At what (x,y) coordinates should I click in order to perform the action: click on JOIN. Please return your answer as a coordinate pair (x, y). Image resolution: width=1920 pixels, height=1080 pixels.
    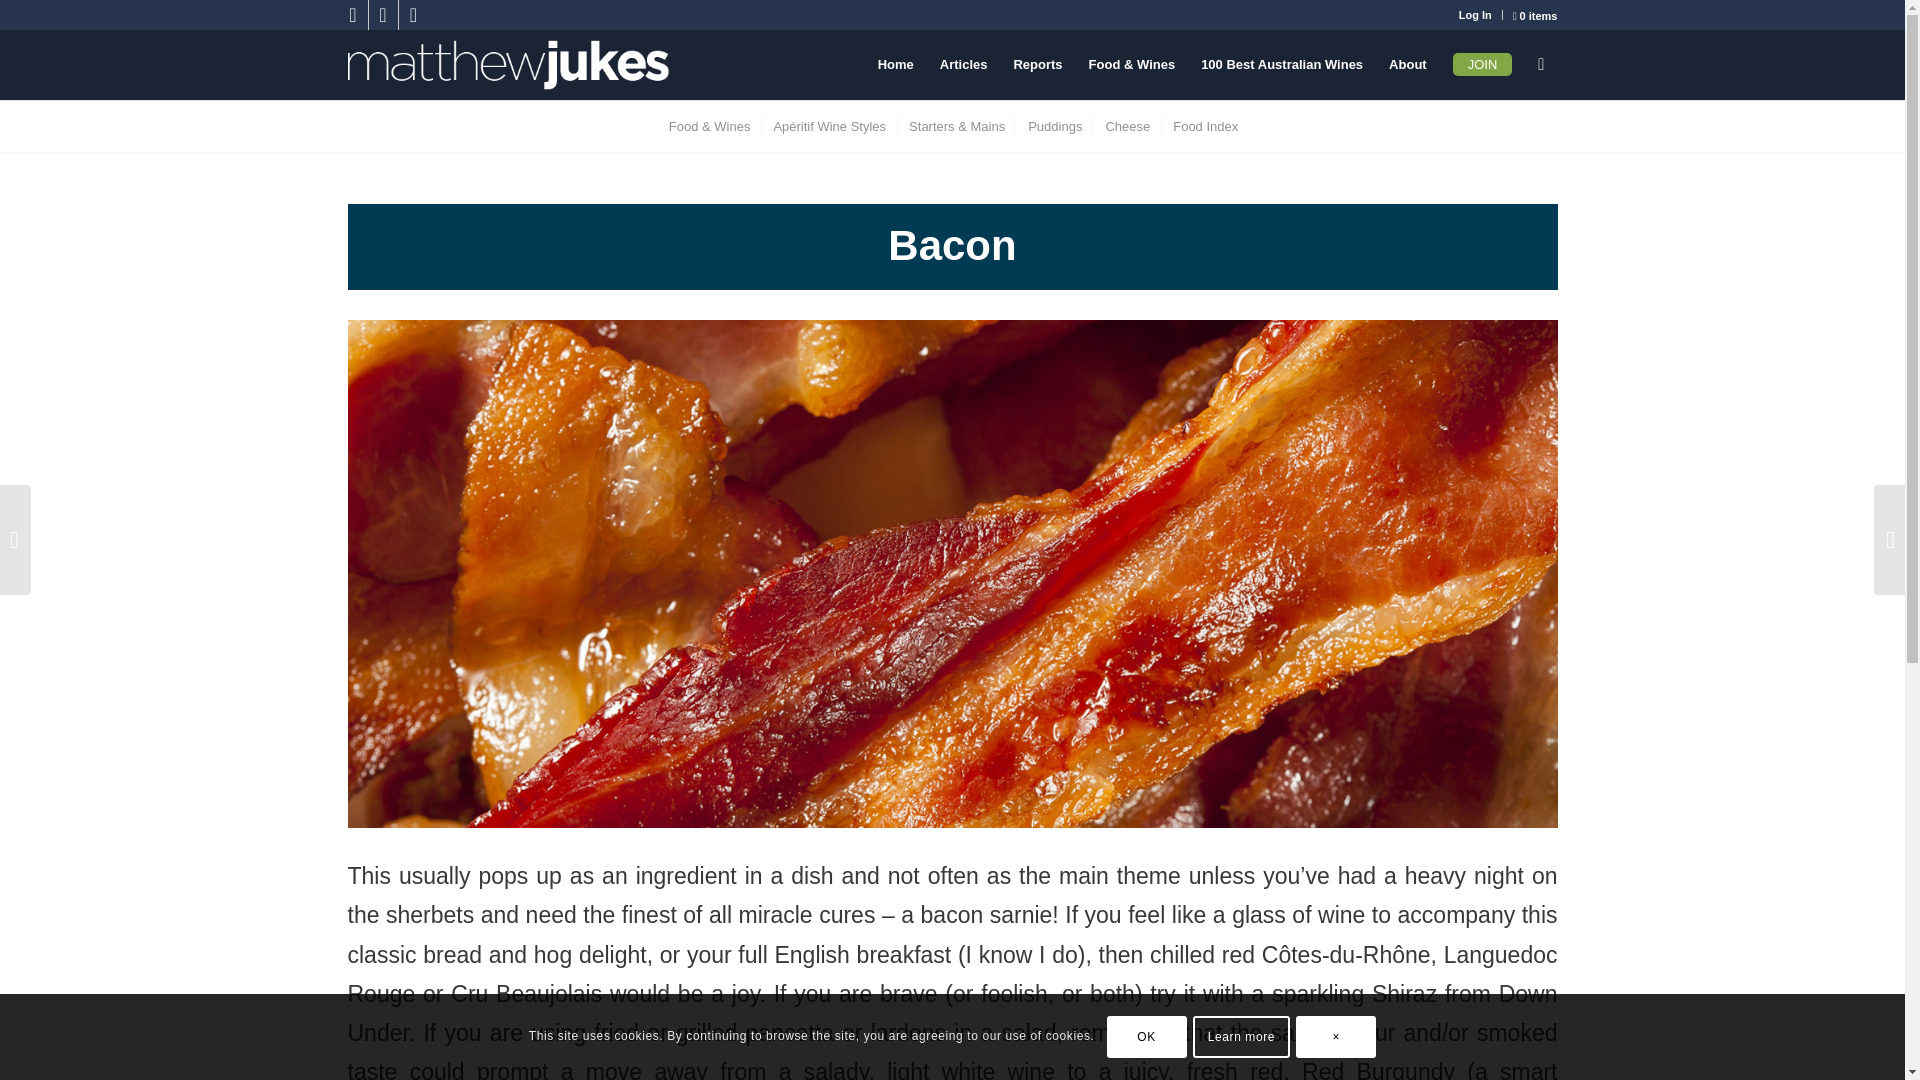
    Looking at the image, I should click on (1483, 65).